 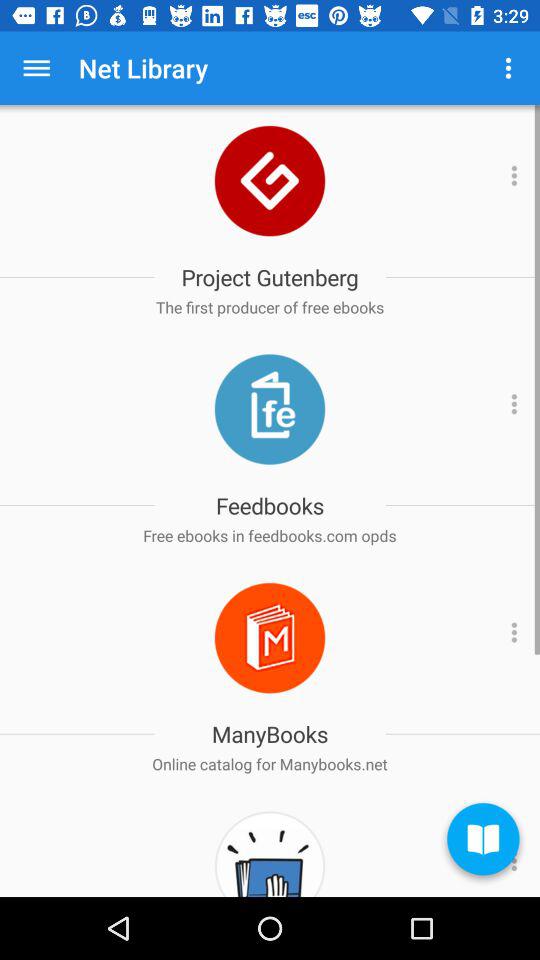 I want to click on jump until the online catalog for icon, so click(x=270, y=764).